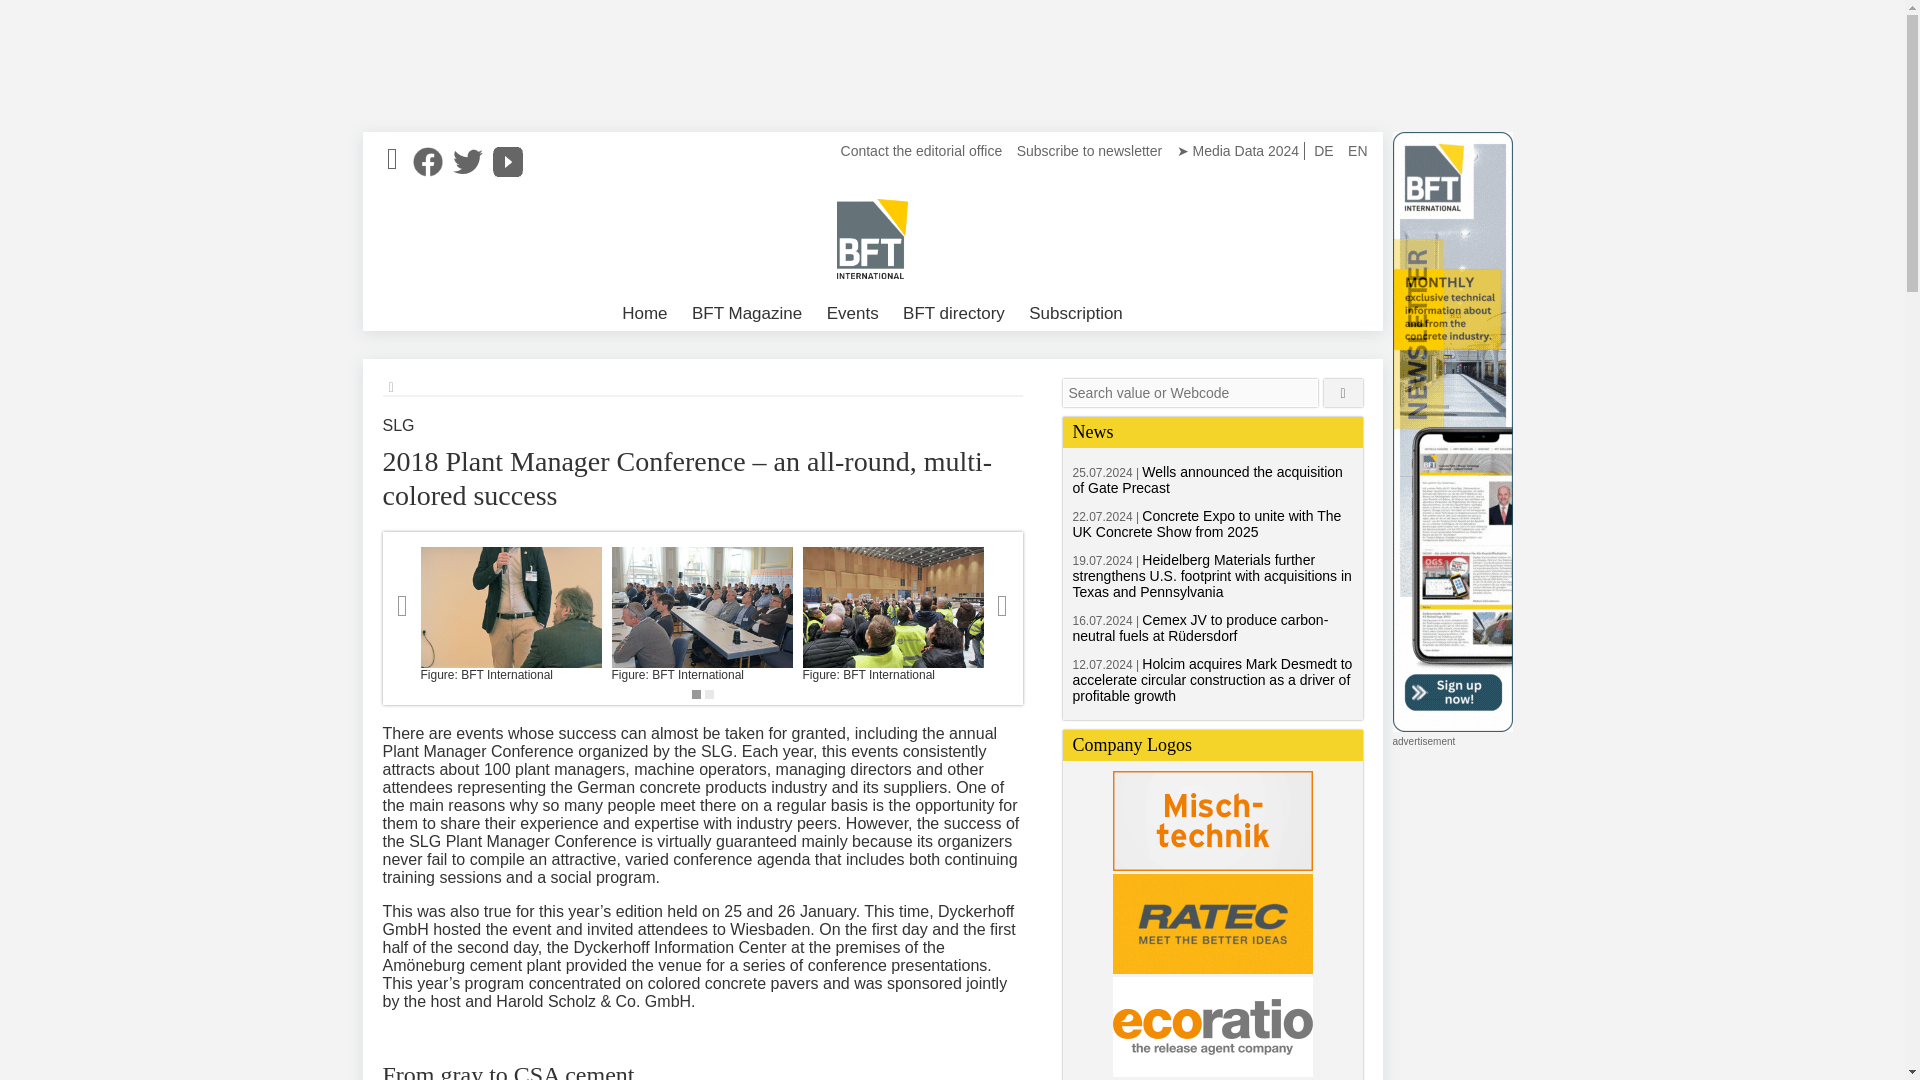 The image size is (1920, 1080). I want to click on EN, so click(1357, 150).